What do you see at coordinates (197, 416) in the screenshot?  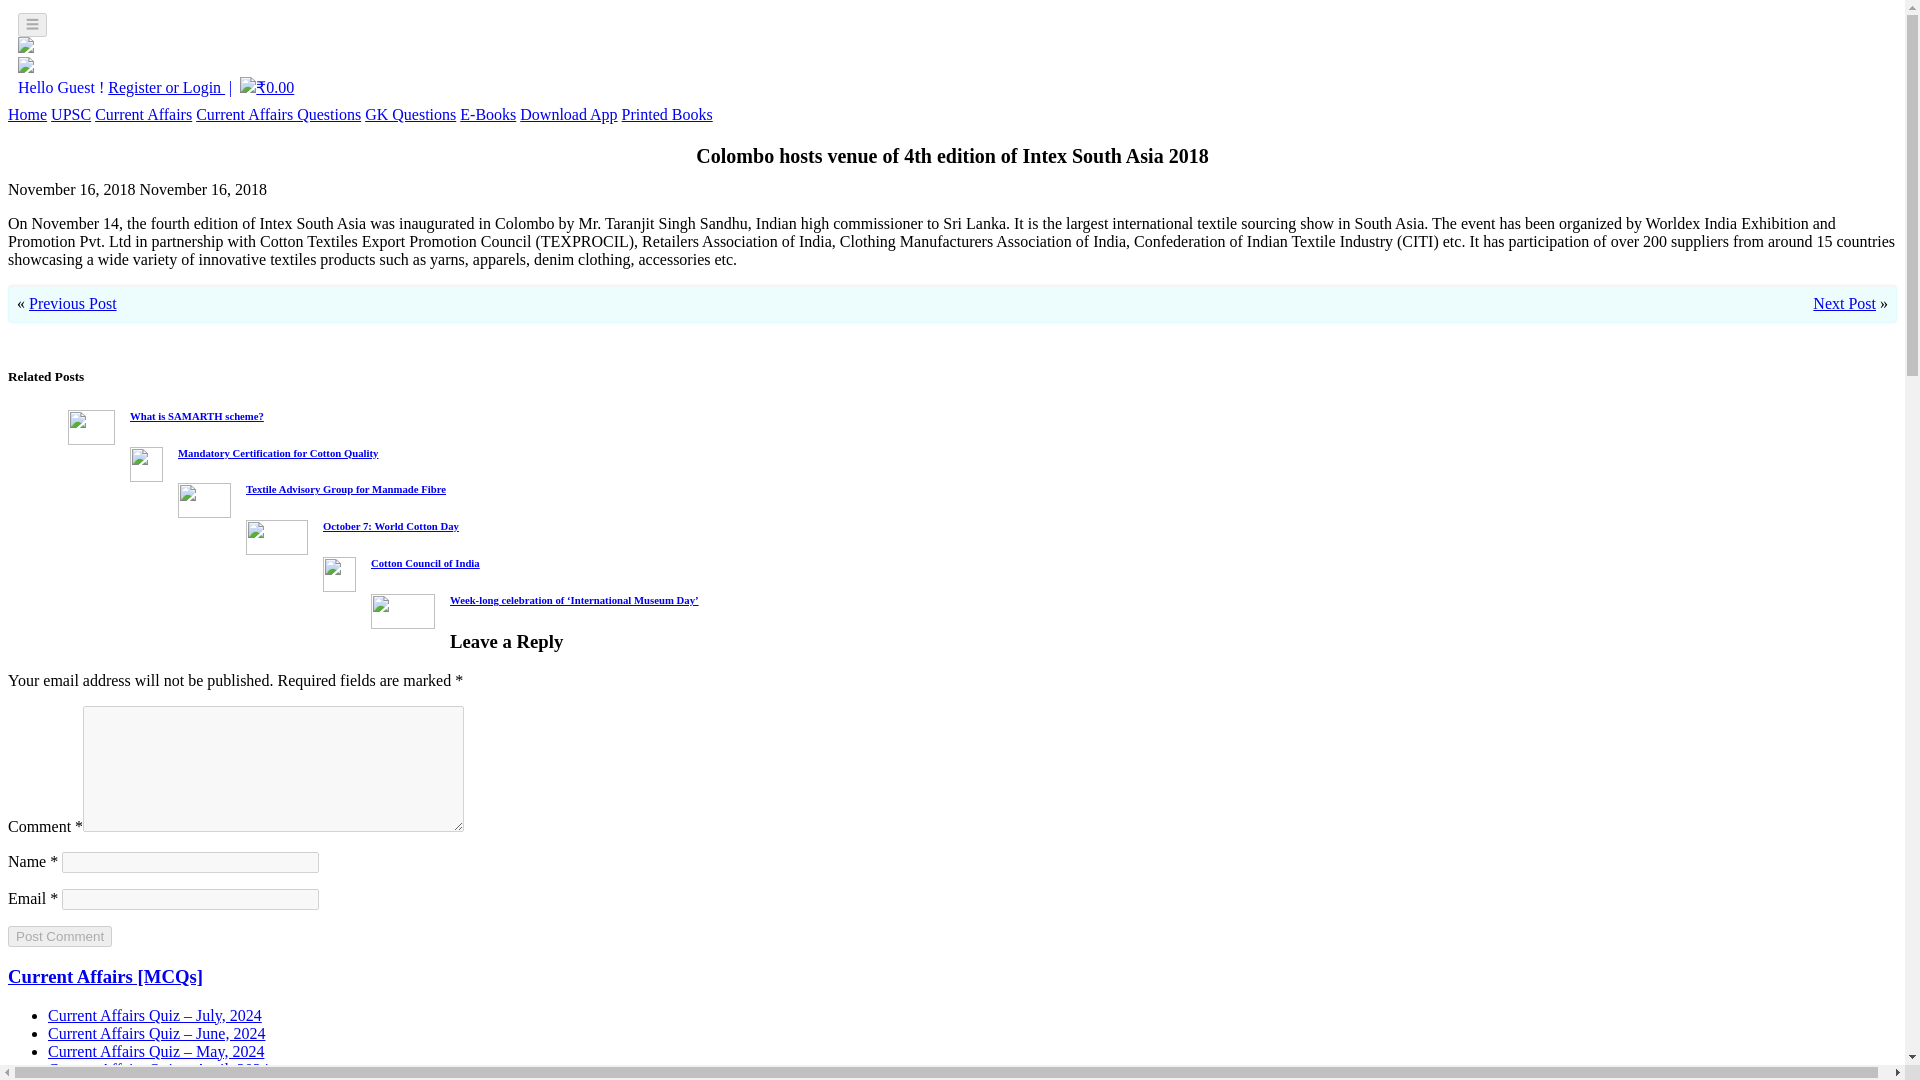 I see `What is SAMARTH scheme?` at bounding box center [197, 416].